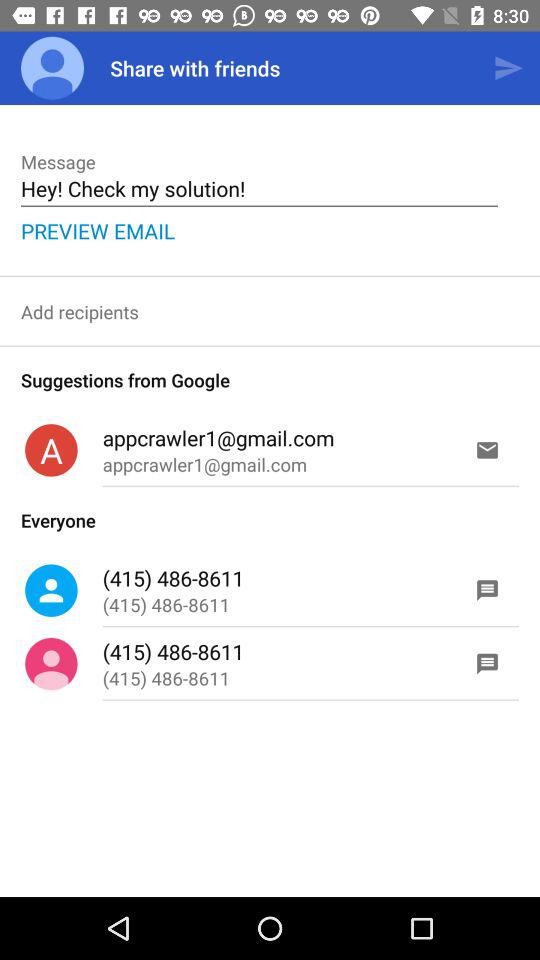 This screenshot has width=540, height=960. Describe the element at coordinates (50, 590) in the screenshot. I see `select the blue icon which is left side of 415 4868611` at that location.